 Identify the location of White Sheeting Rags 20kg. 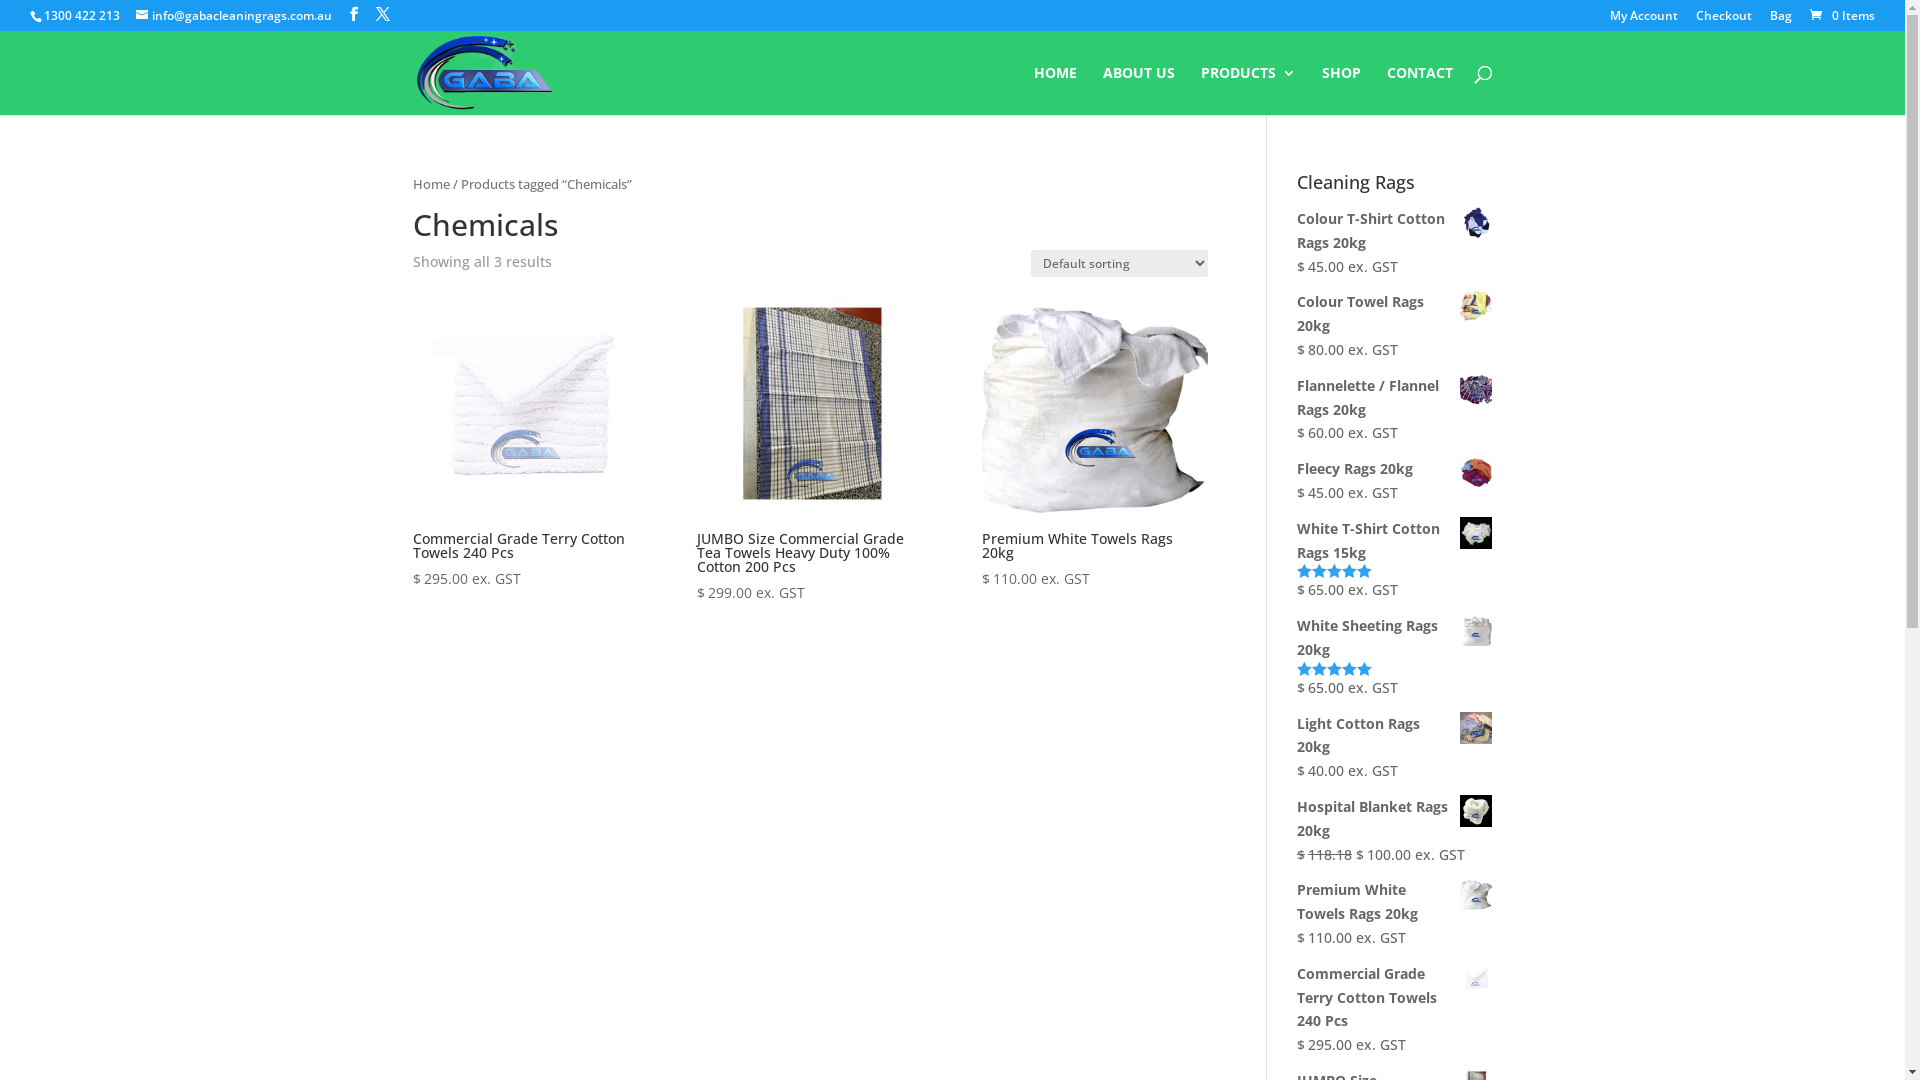
(1394, 638).